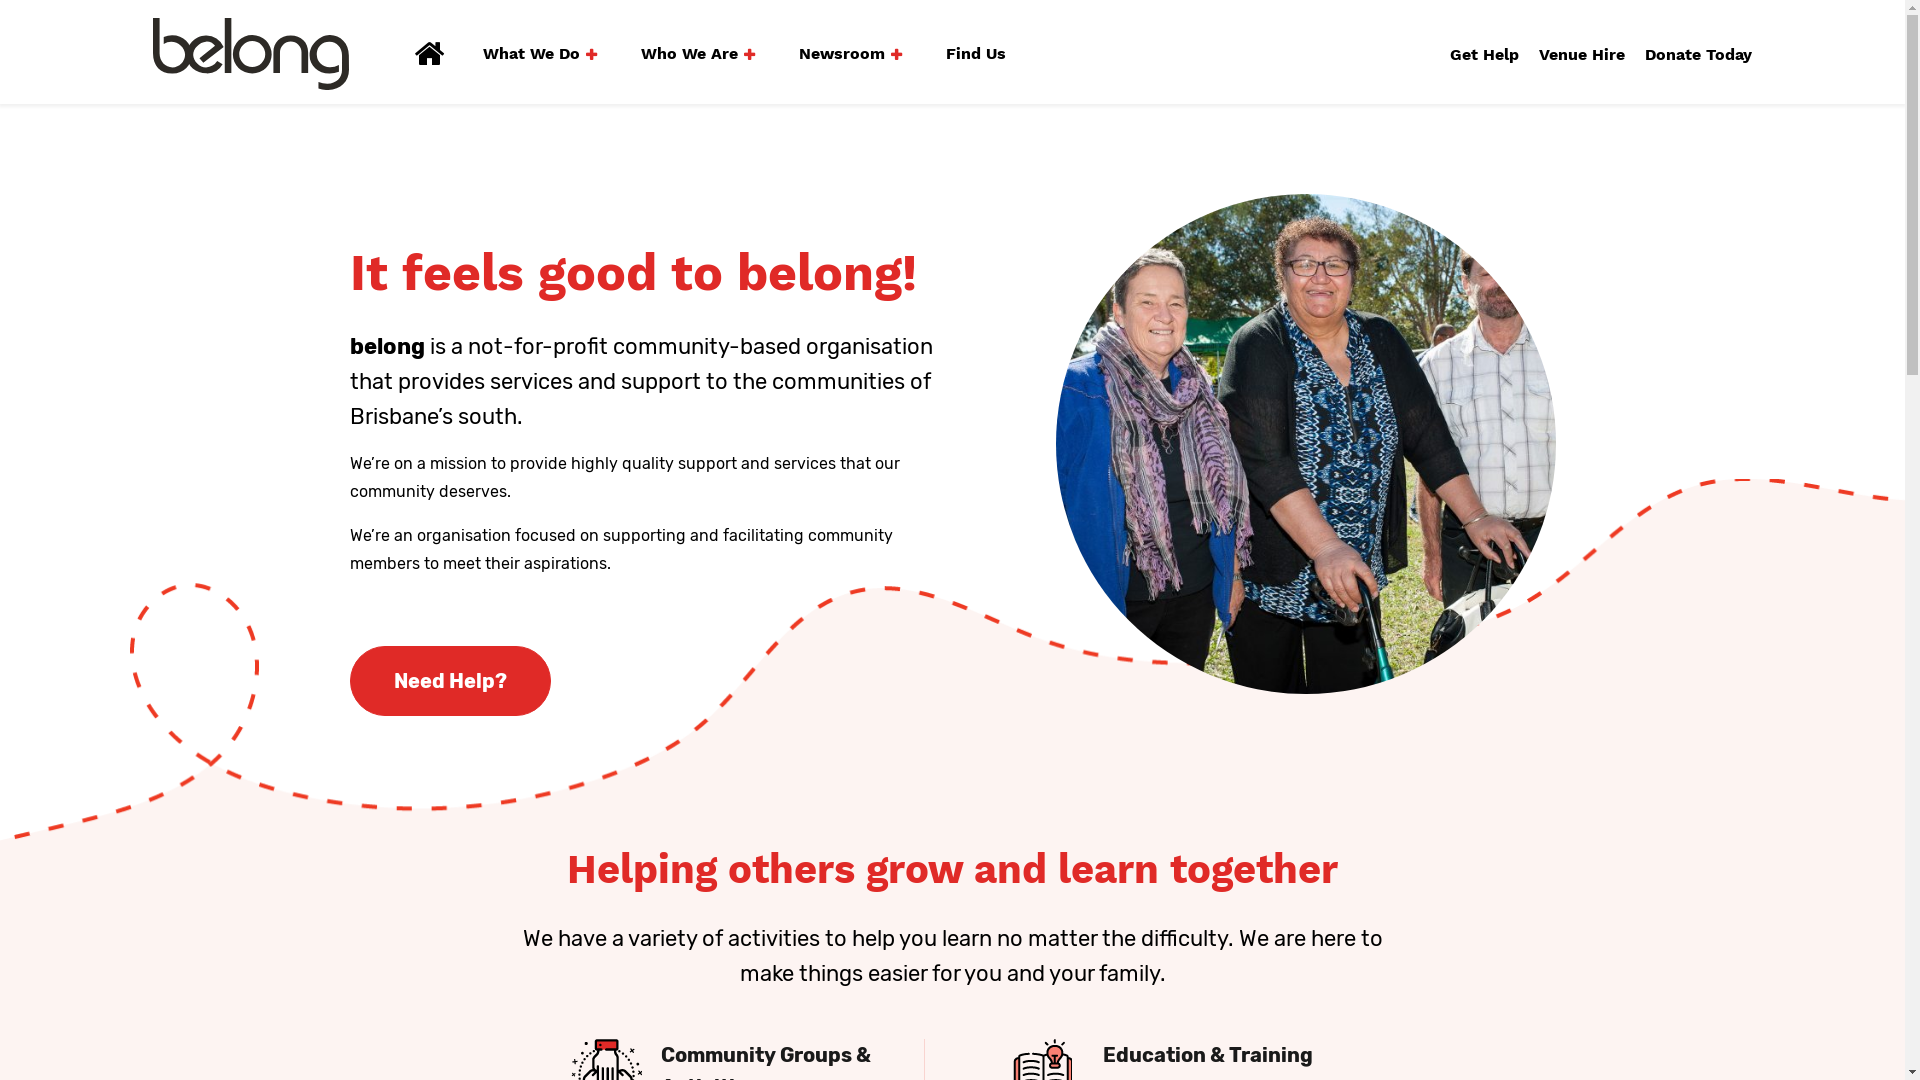 This screenshot has height=1080, width=1920. I want to click on What We Do, so click(540, 54).